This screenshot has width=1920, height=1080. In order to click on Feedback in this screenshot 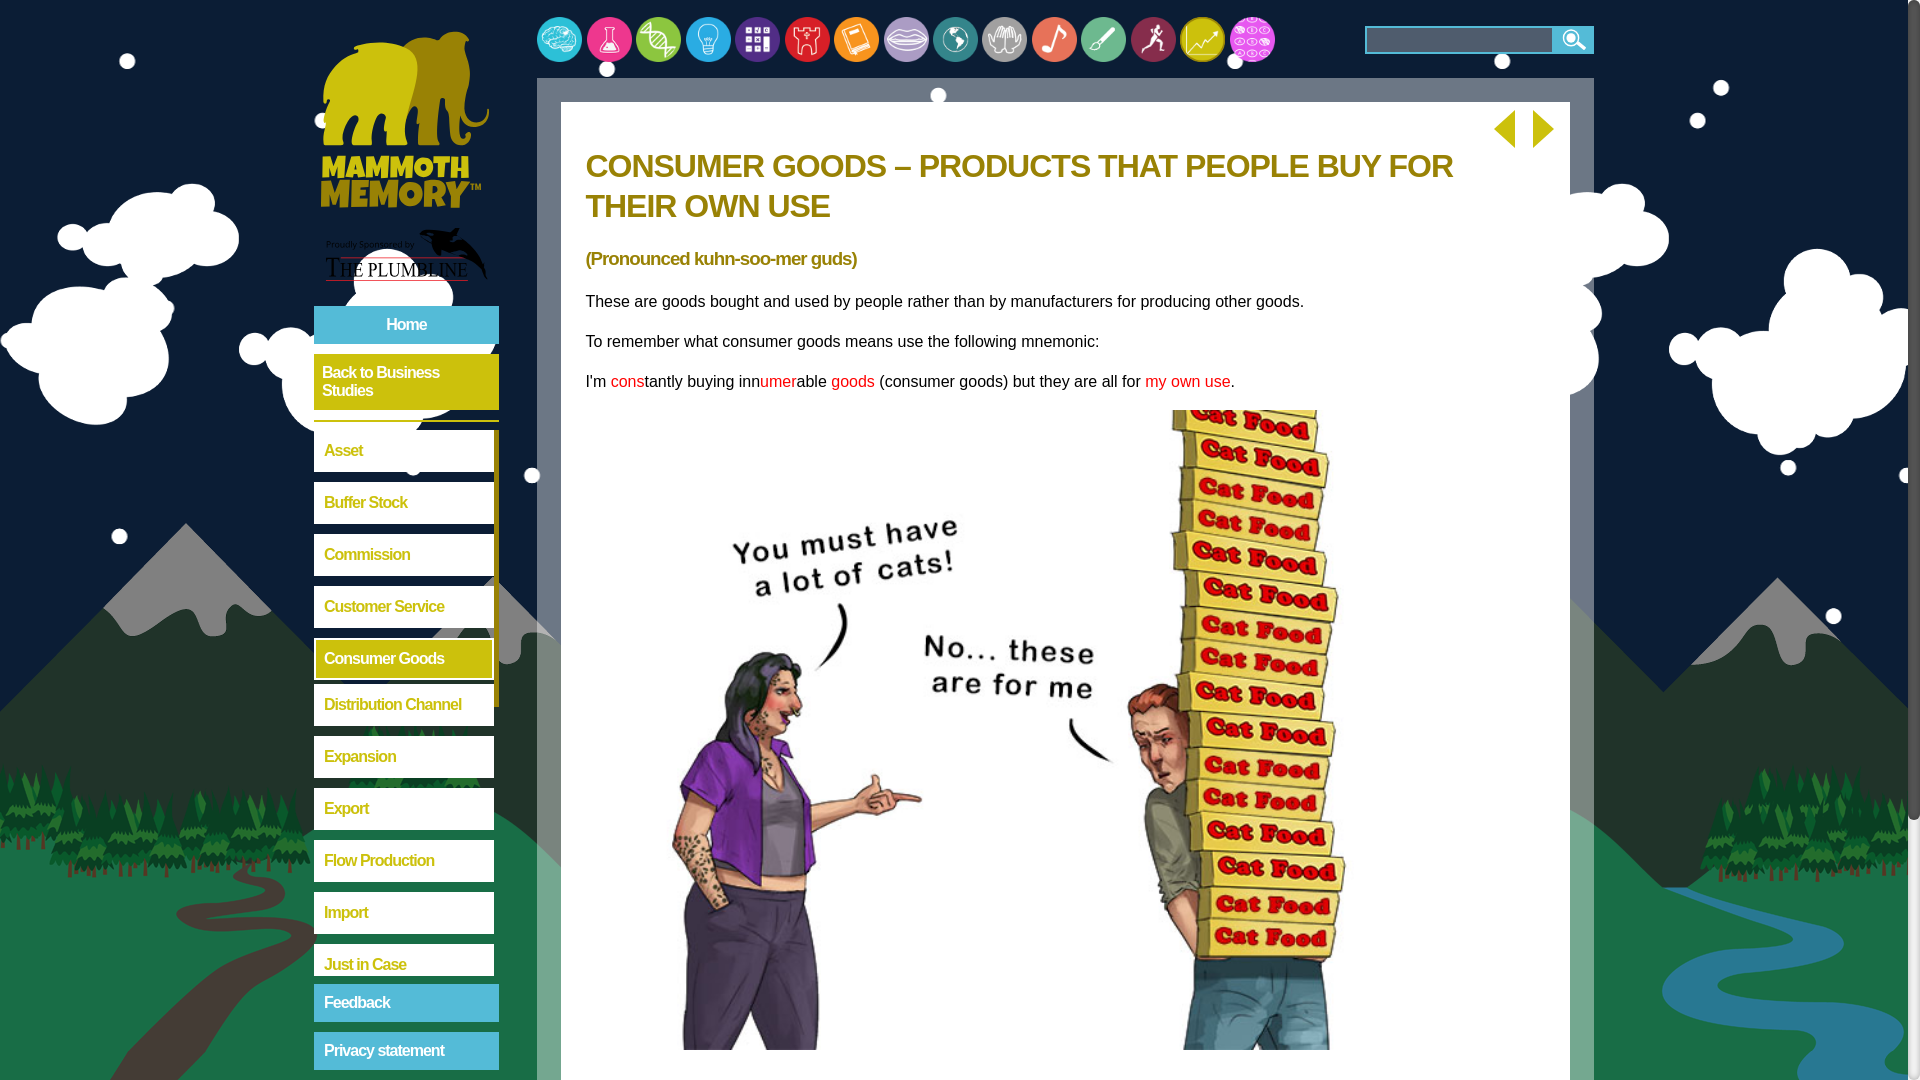, I will do `click(406, 1002)`.